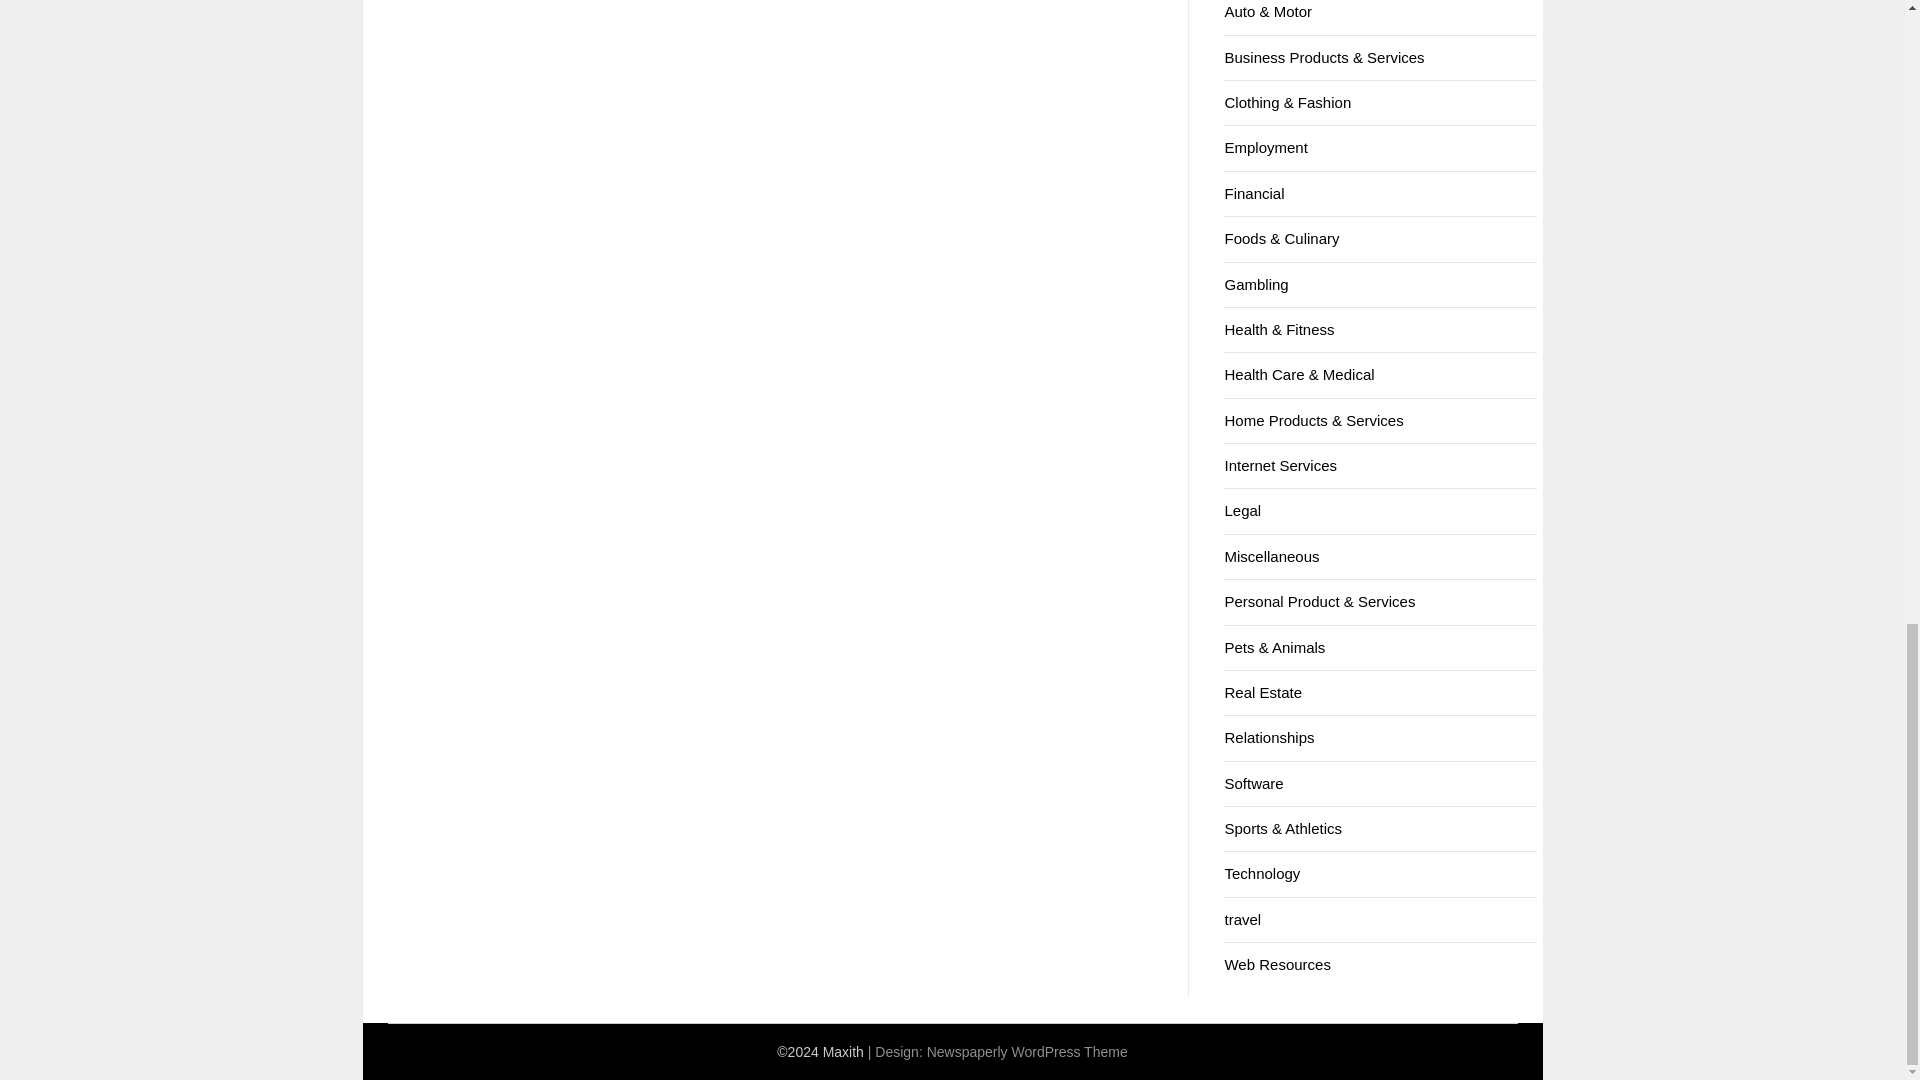  I want to click on Employment, so click(1266, 147).